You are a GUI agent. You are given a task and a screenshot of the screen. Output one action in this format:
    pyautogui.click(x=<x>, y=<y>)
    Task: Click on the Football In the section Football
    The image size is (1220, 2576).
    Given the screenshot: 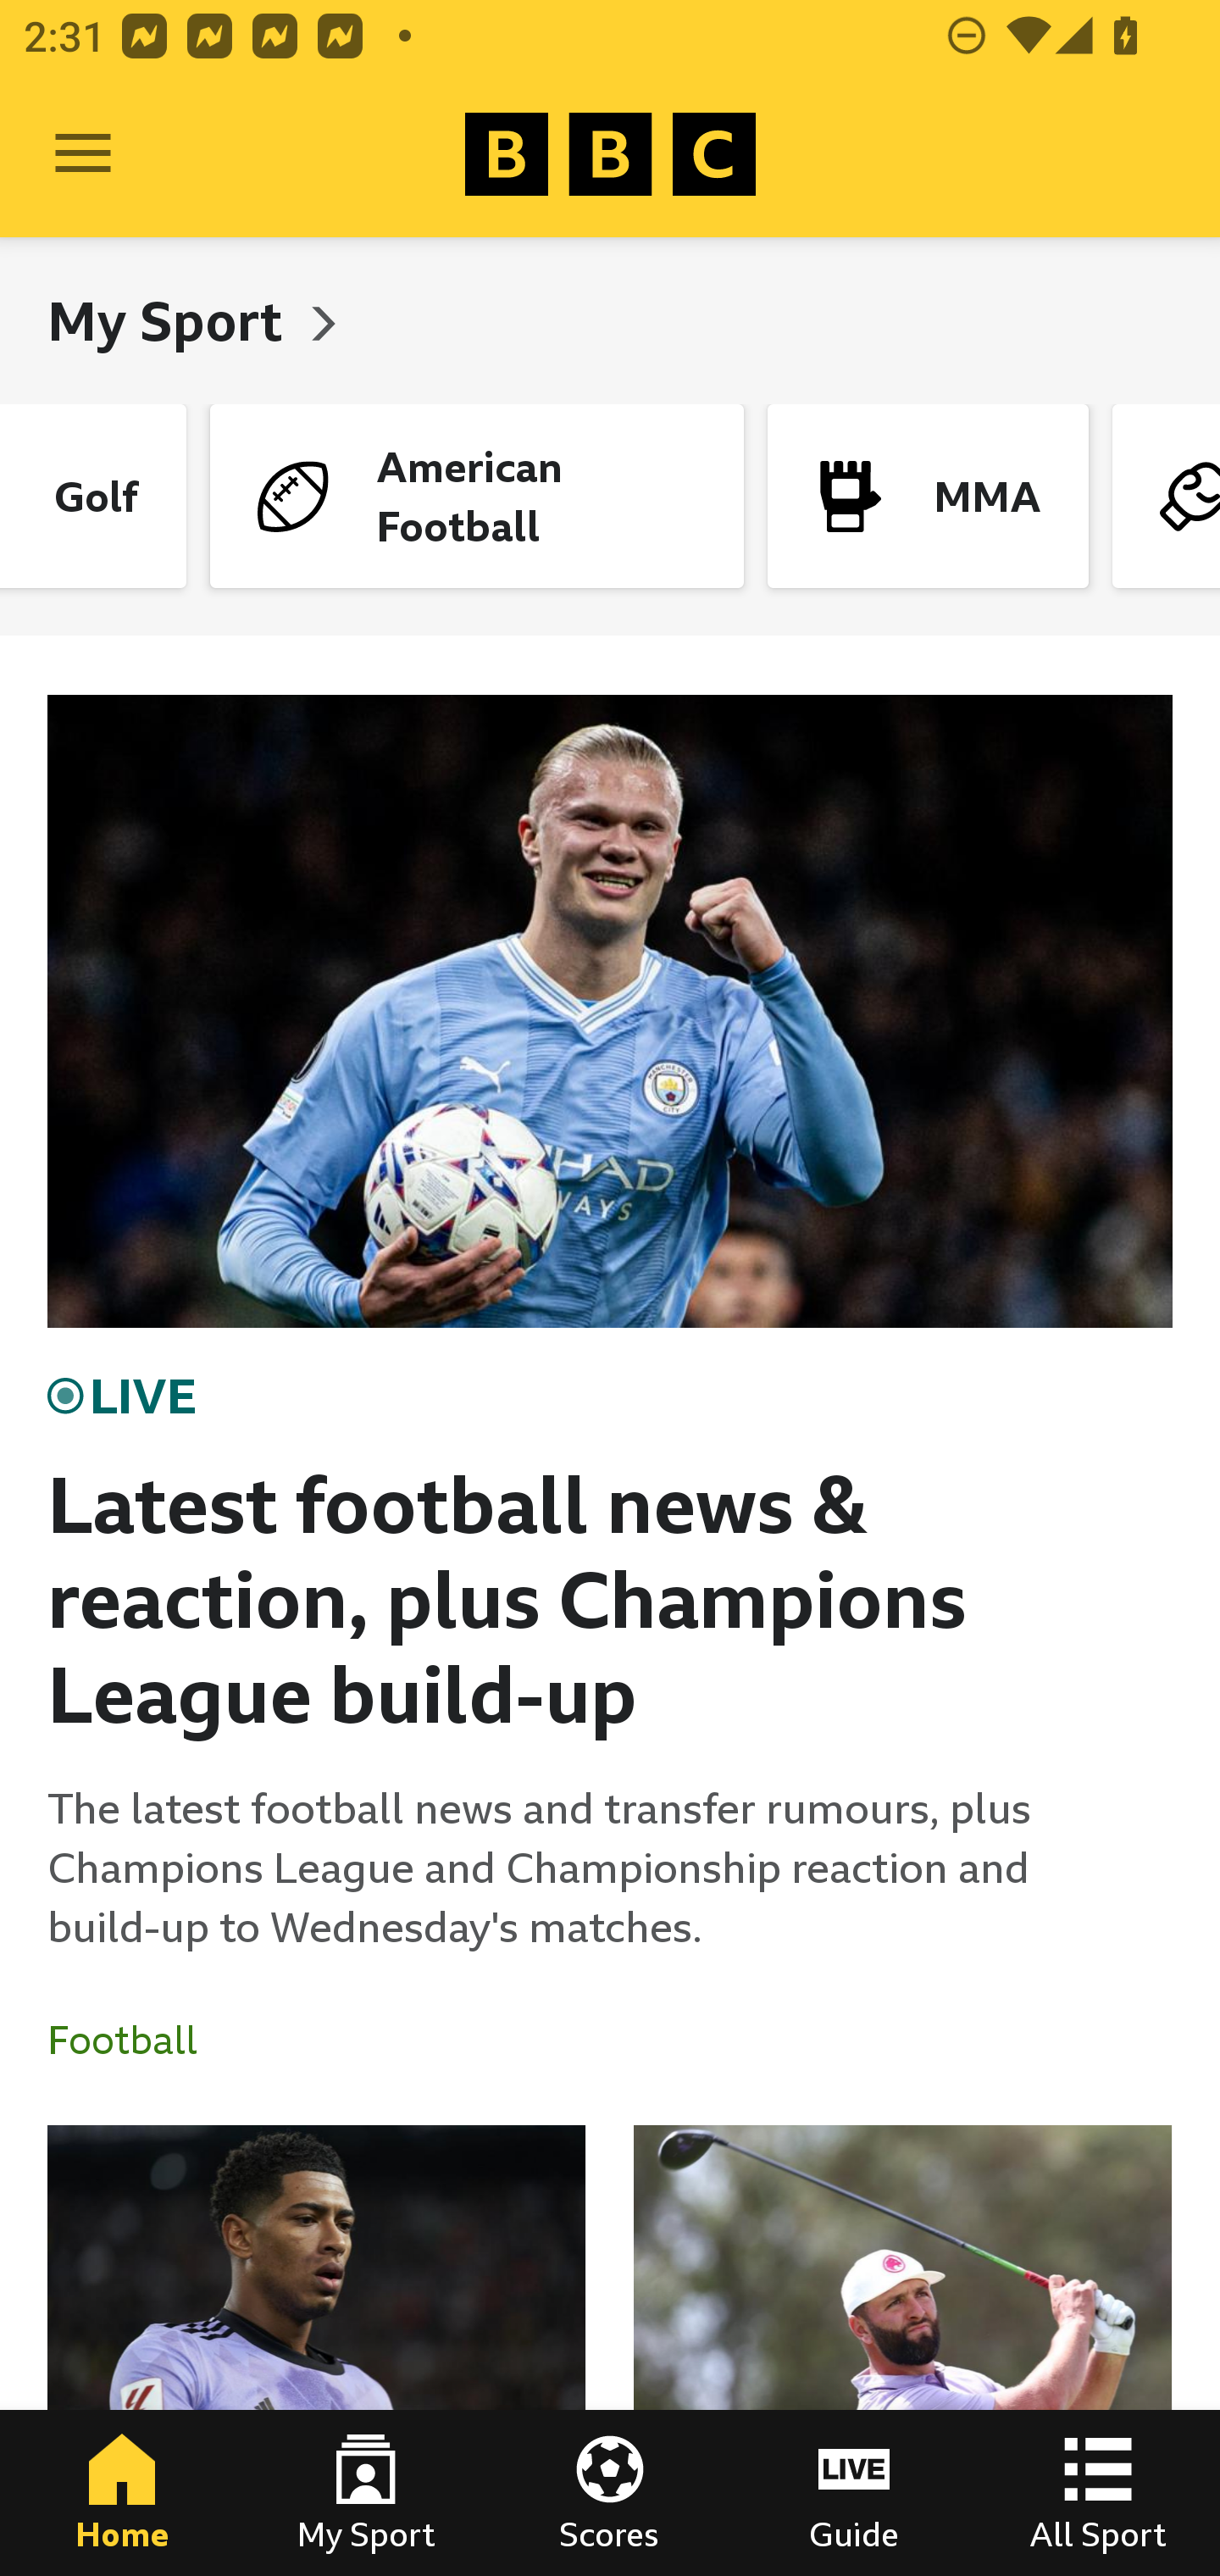 What is the action you would take?
    pyautogui.click(x=135, y=2040)
    